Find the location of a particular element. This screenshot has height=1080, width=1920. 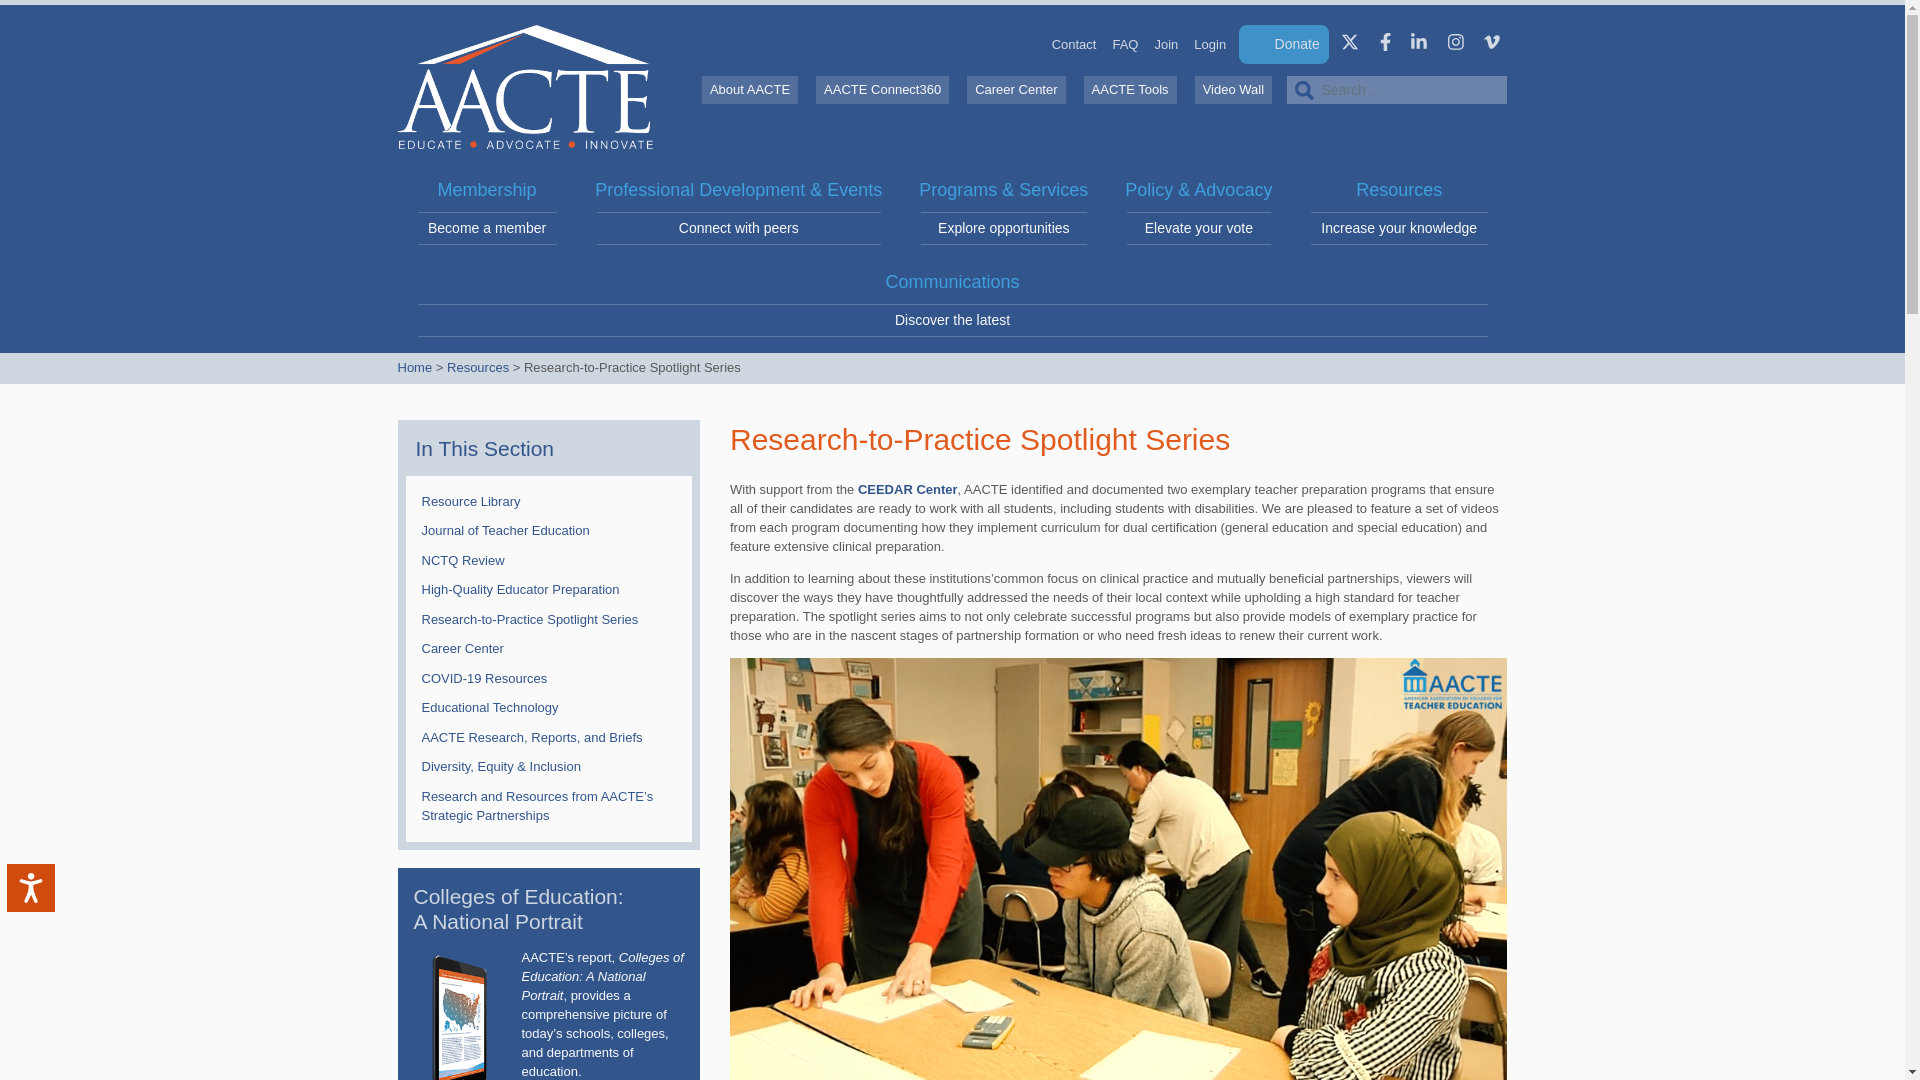

Login is located at coordinates (1130, 89).